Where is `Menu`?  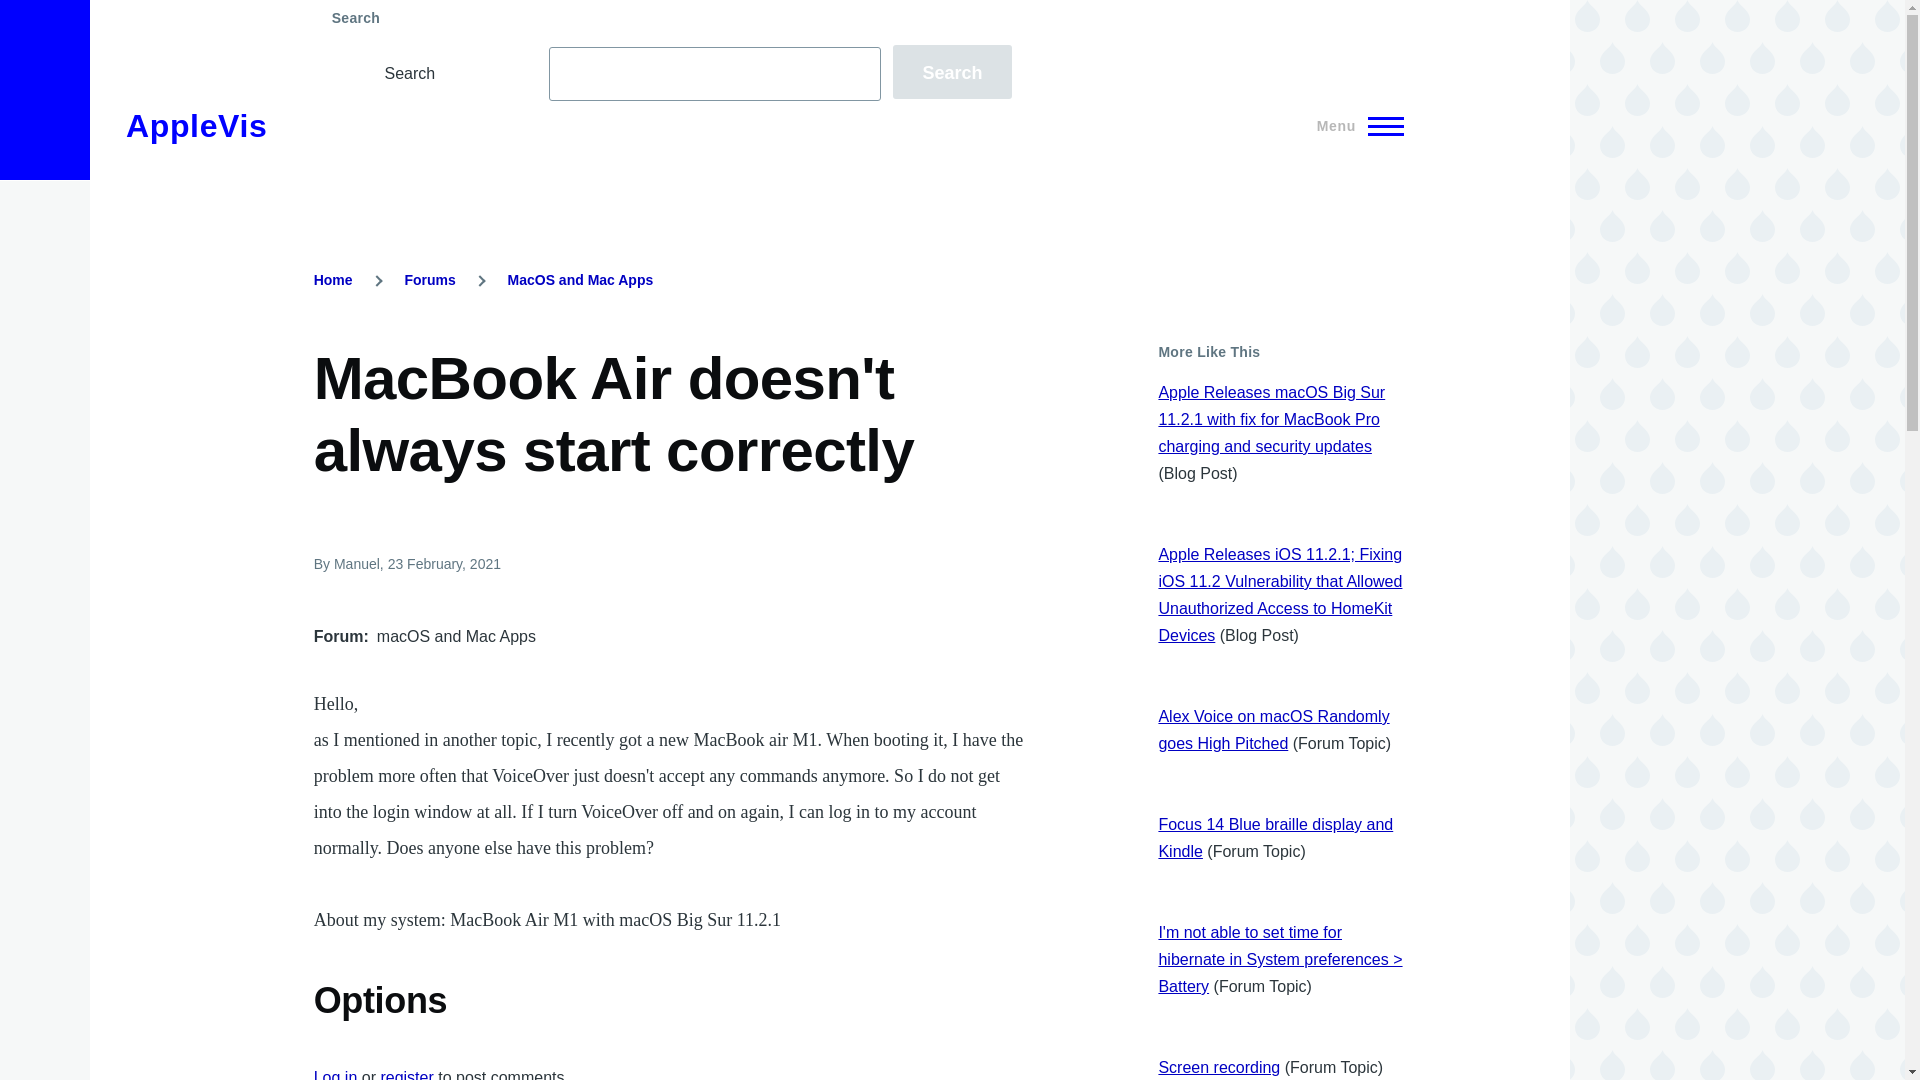
Menu is located at coordinates (1354, 126).